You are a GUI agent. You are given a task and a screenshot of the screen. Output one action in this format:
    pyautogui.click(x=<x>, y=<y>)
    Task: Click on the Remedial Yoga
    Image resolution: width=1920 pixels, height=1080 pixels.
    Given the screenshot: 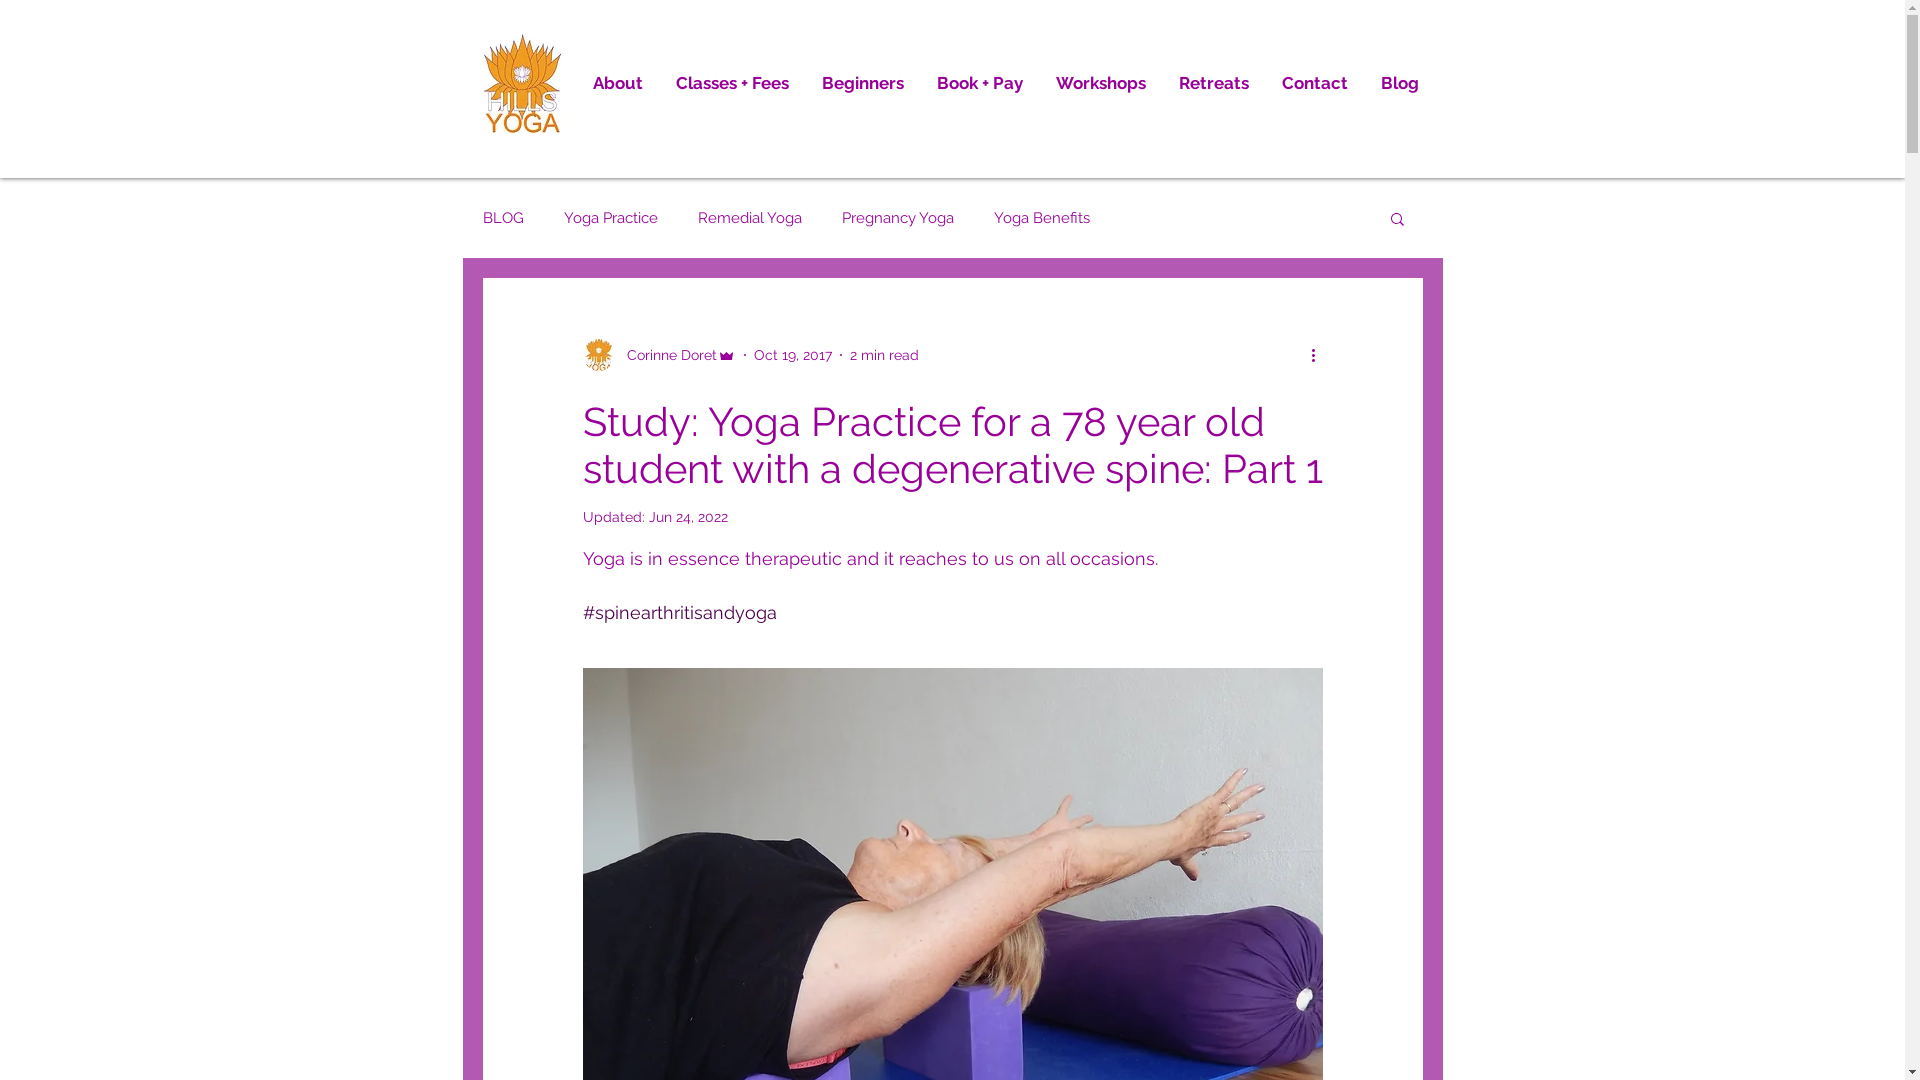 What is the action you would take?
    pyautogui.click(x=750, y=218)
    